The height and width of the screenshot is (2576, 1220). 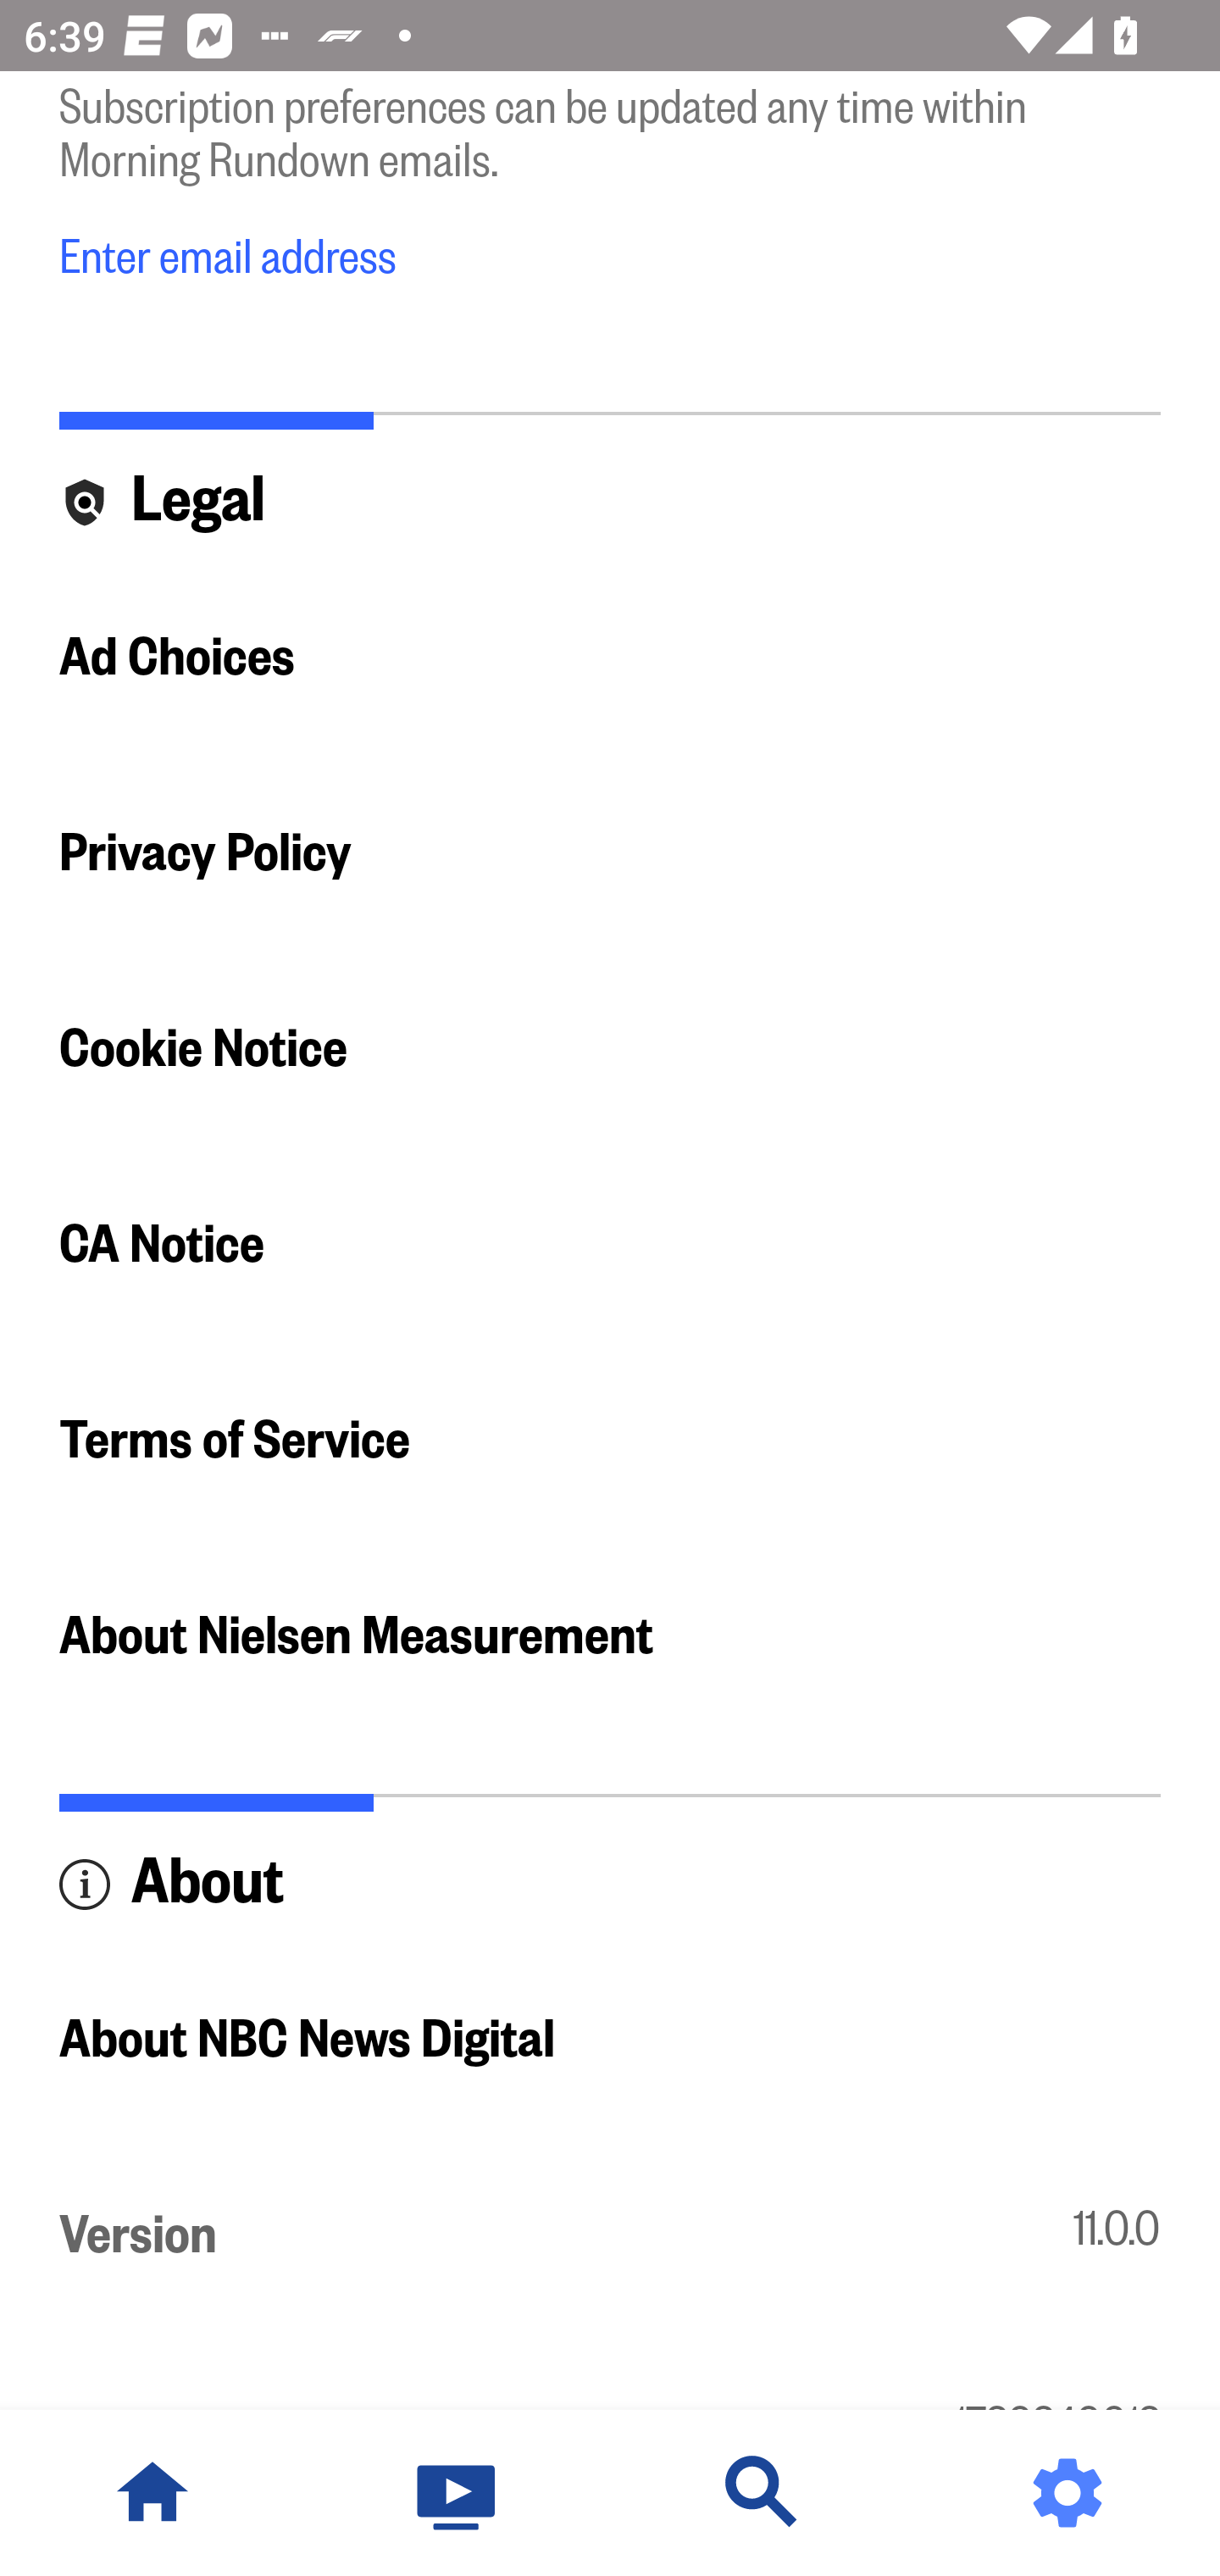 What do you see at coordinates (152, 2493) in the screenshot?
I see `NBC News Home` at bounding box center [152, 2493].